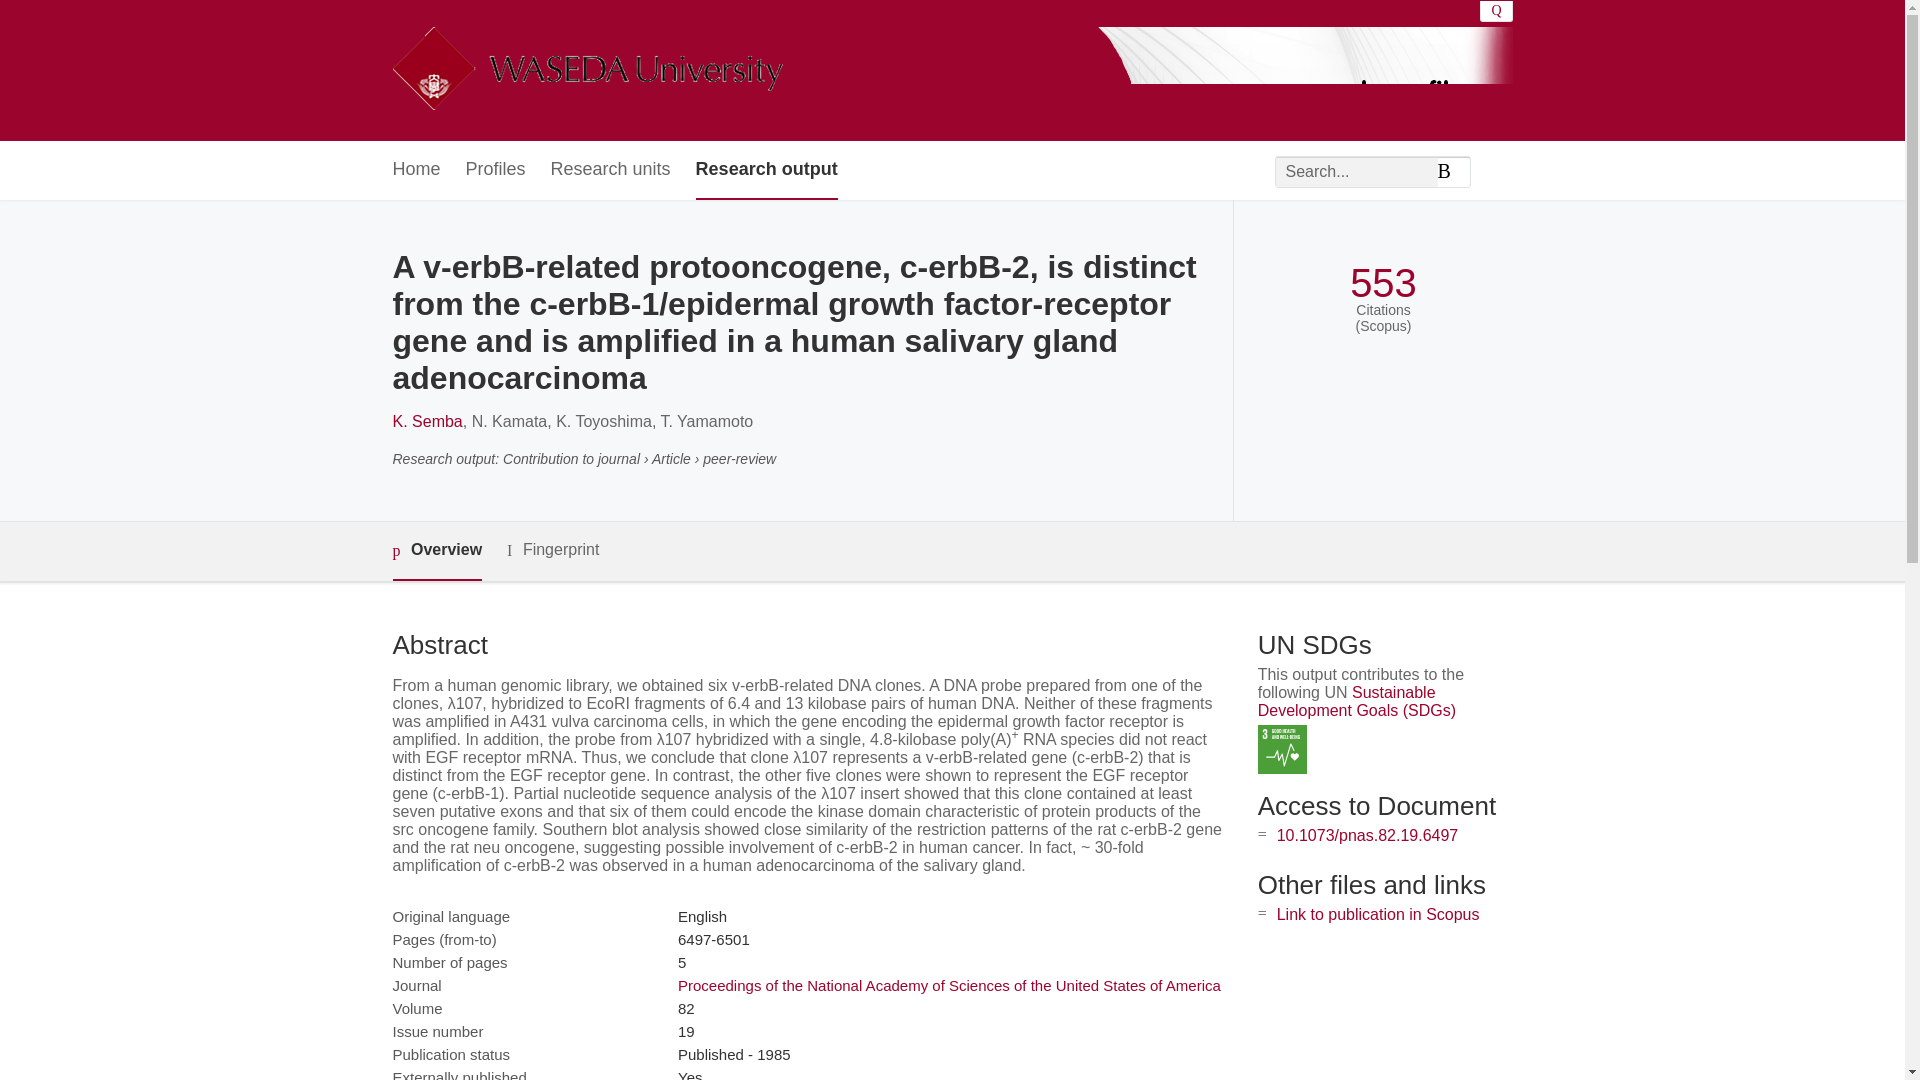 This screenshot has width=1920, height=1080. I want to click on Research output, so click(766, 170).